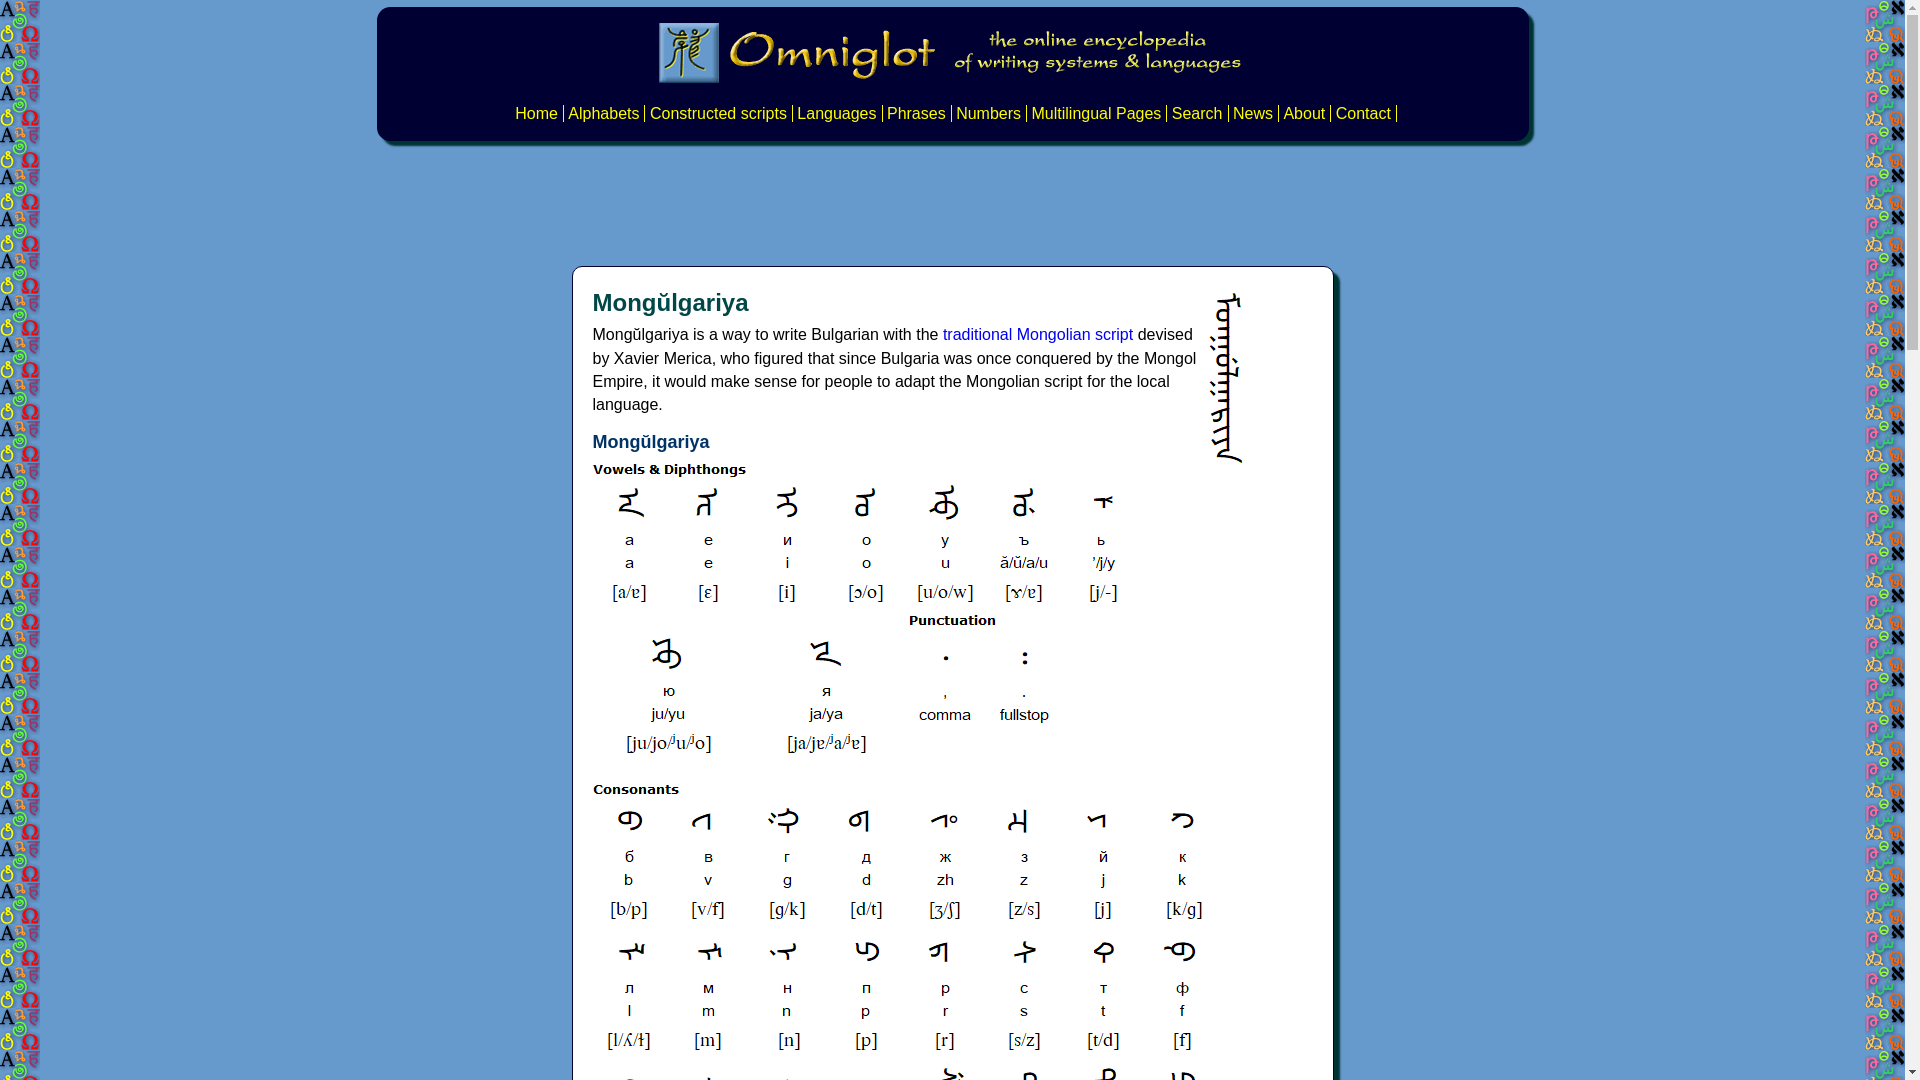 The image size is (1920, 1080). Describe the element at coordinates (604, 113) in the screenshot. I see `Alphabets` at that location.